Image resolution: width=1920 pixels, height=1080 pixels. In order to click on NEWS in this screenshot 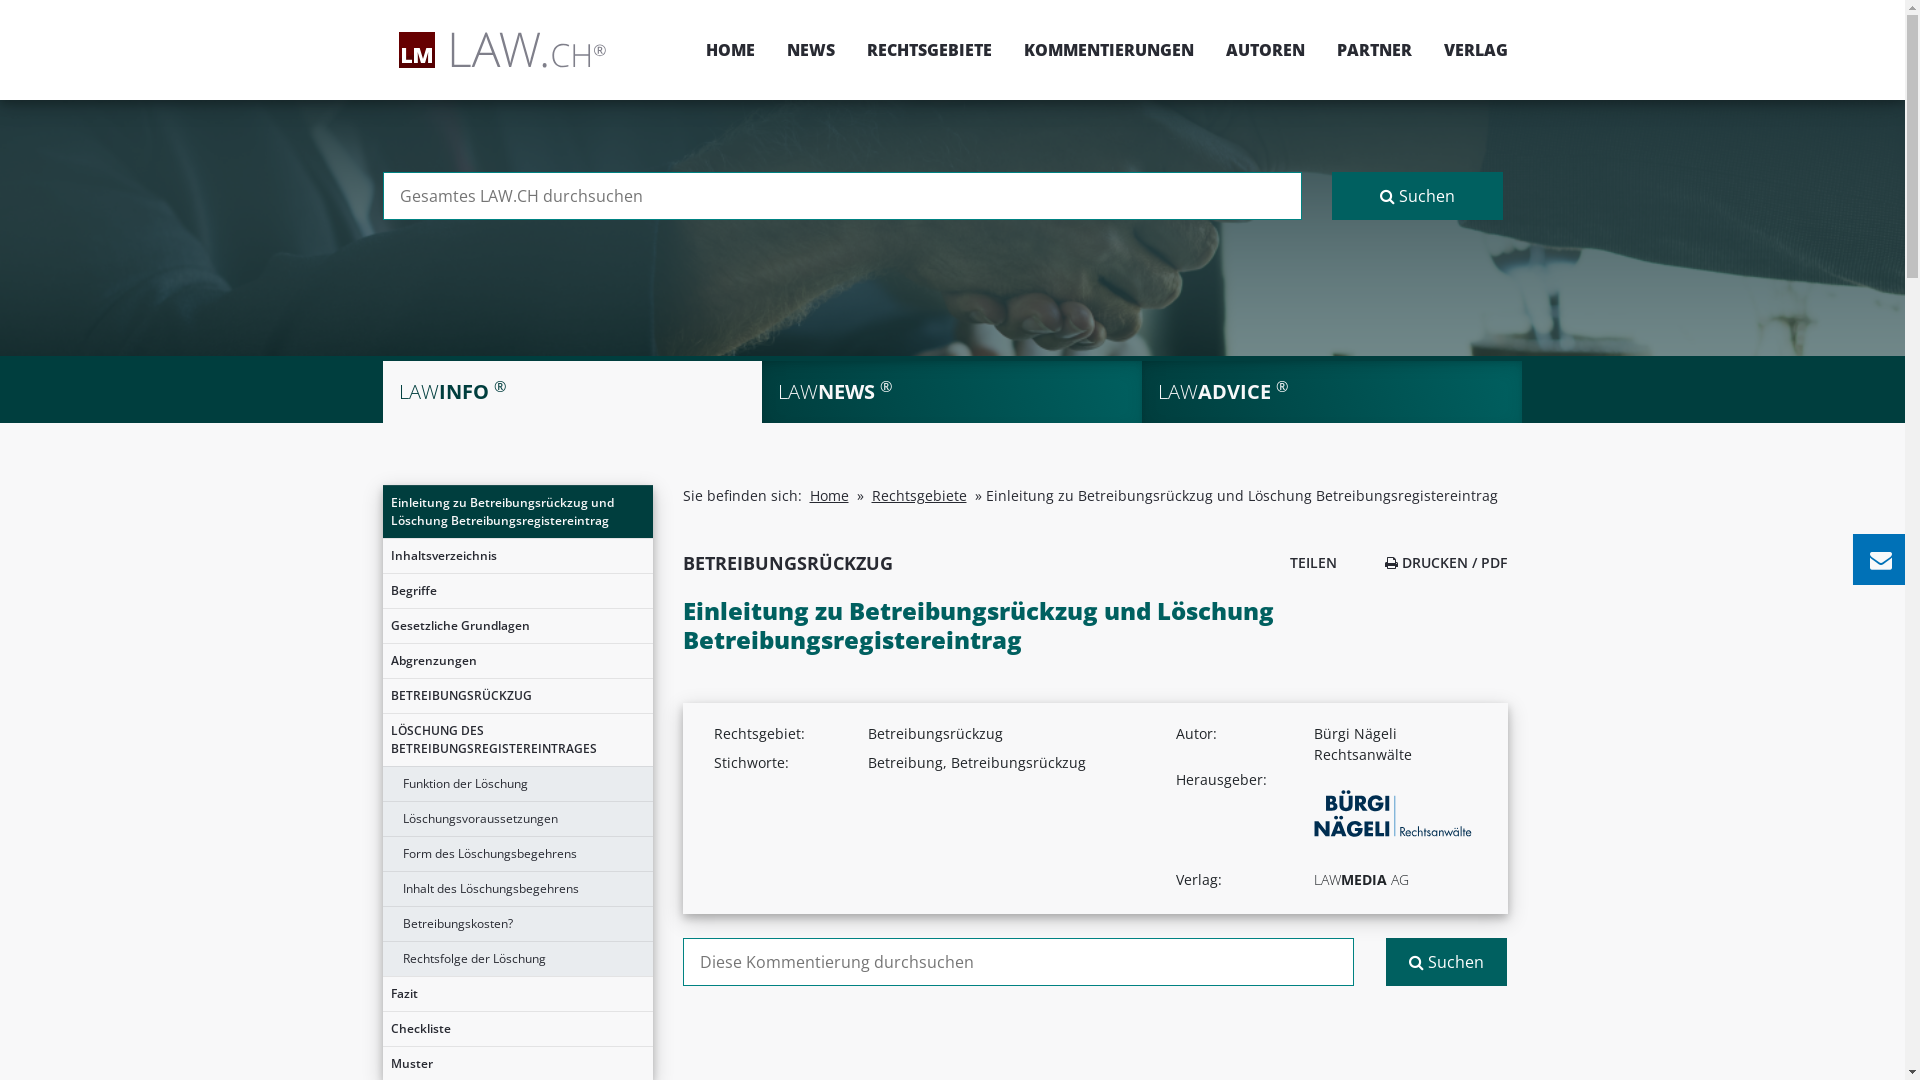, I will do `click(810, 50)`.